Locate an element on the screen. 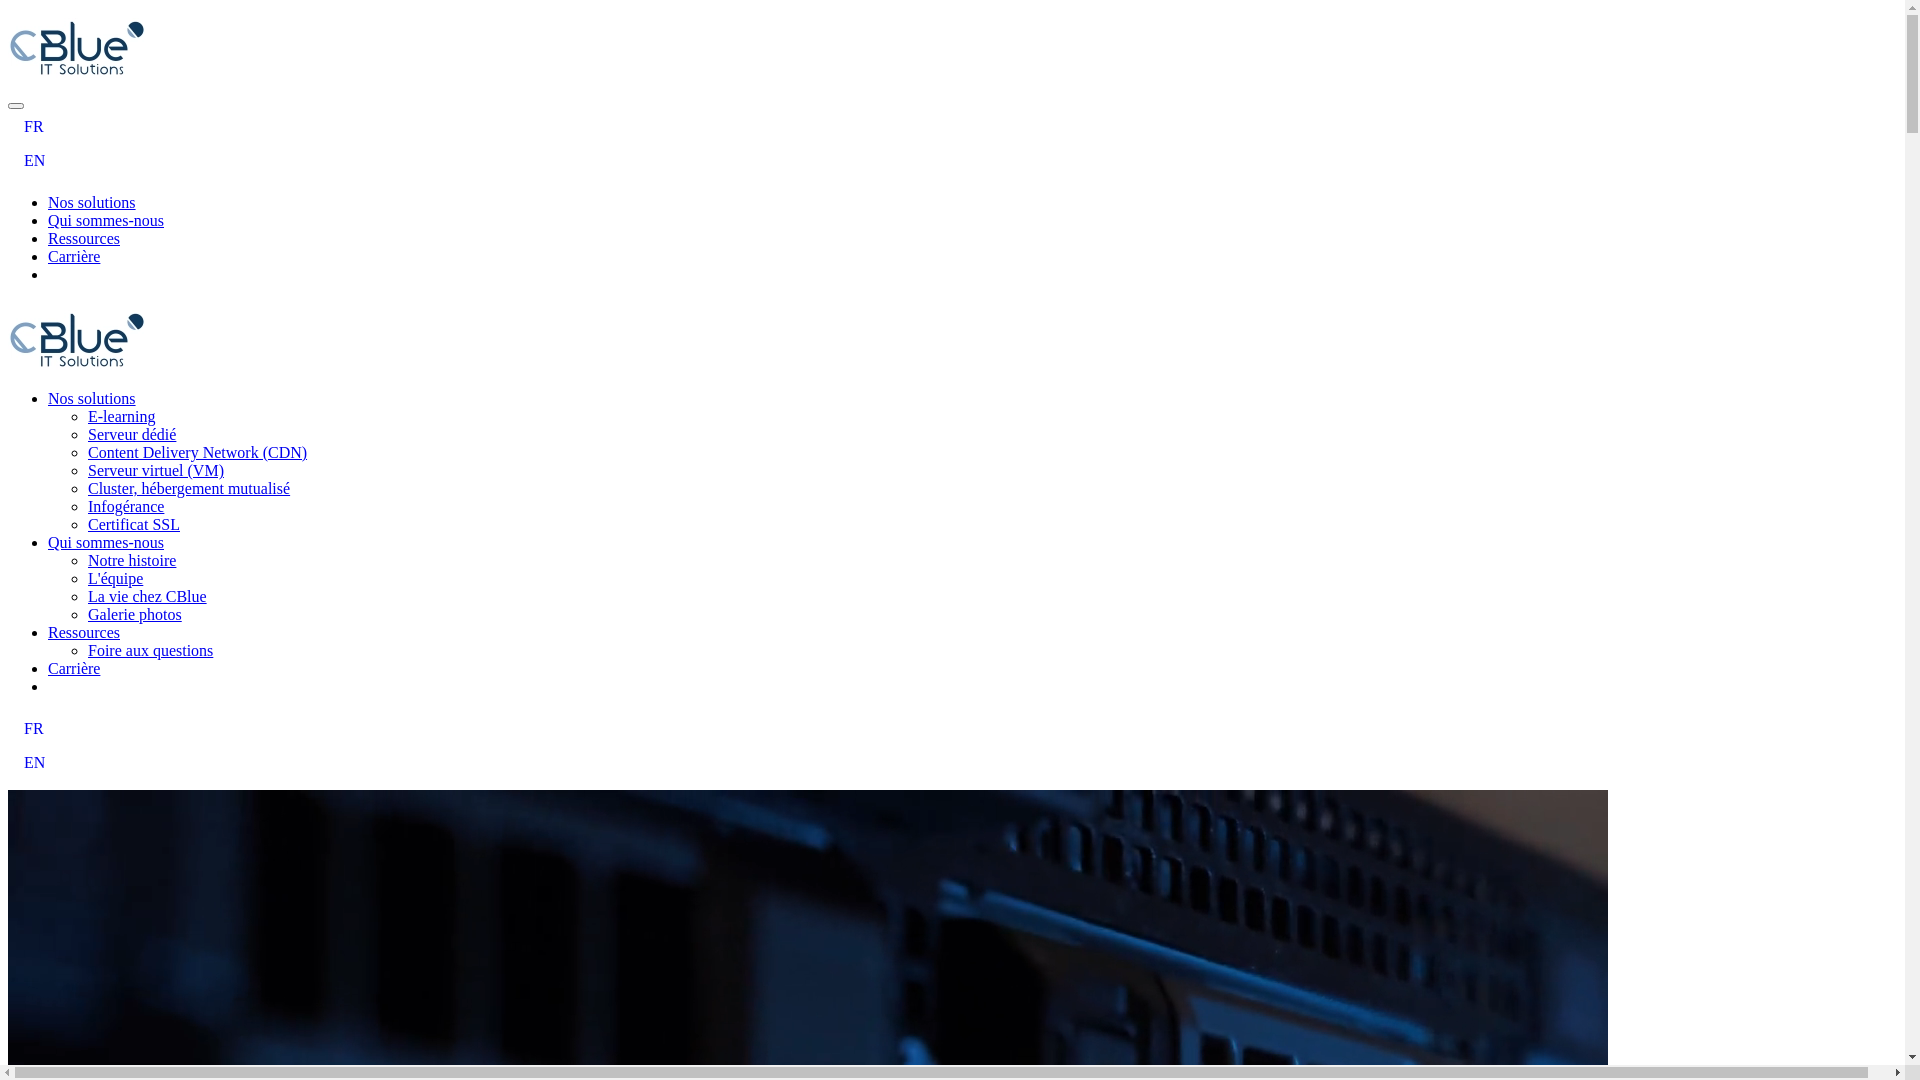 This screenshot has width=1920, height=1080. EN is located at coordinates (952, 763).